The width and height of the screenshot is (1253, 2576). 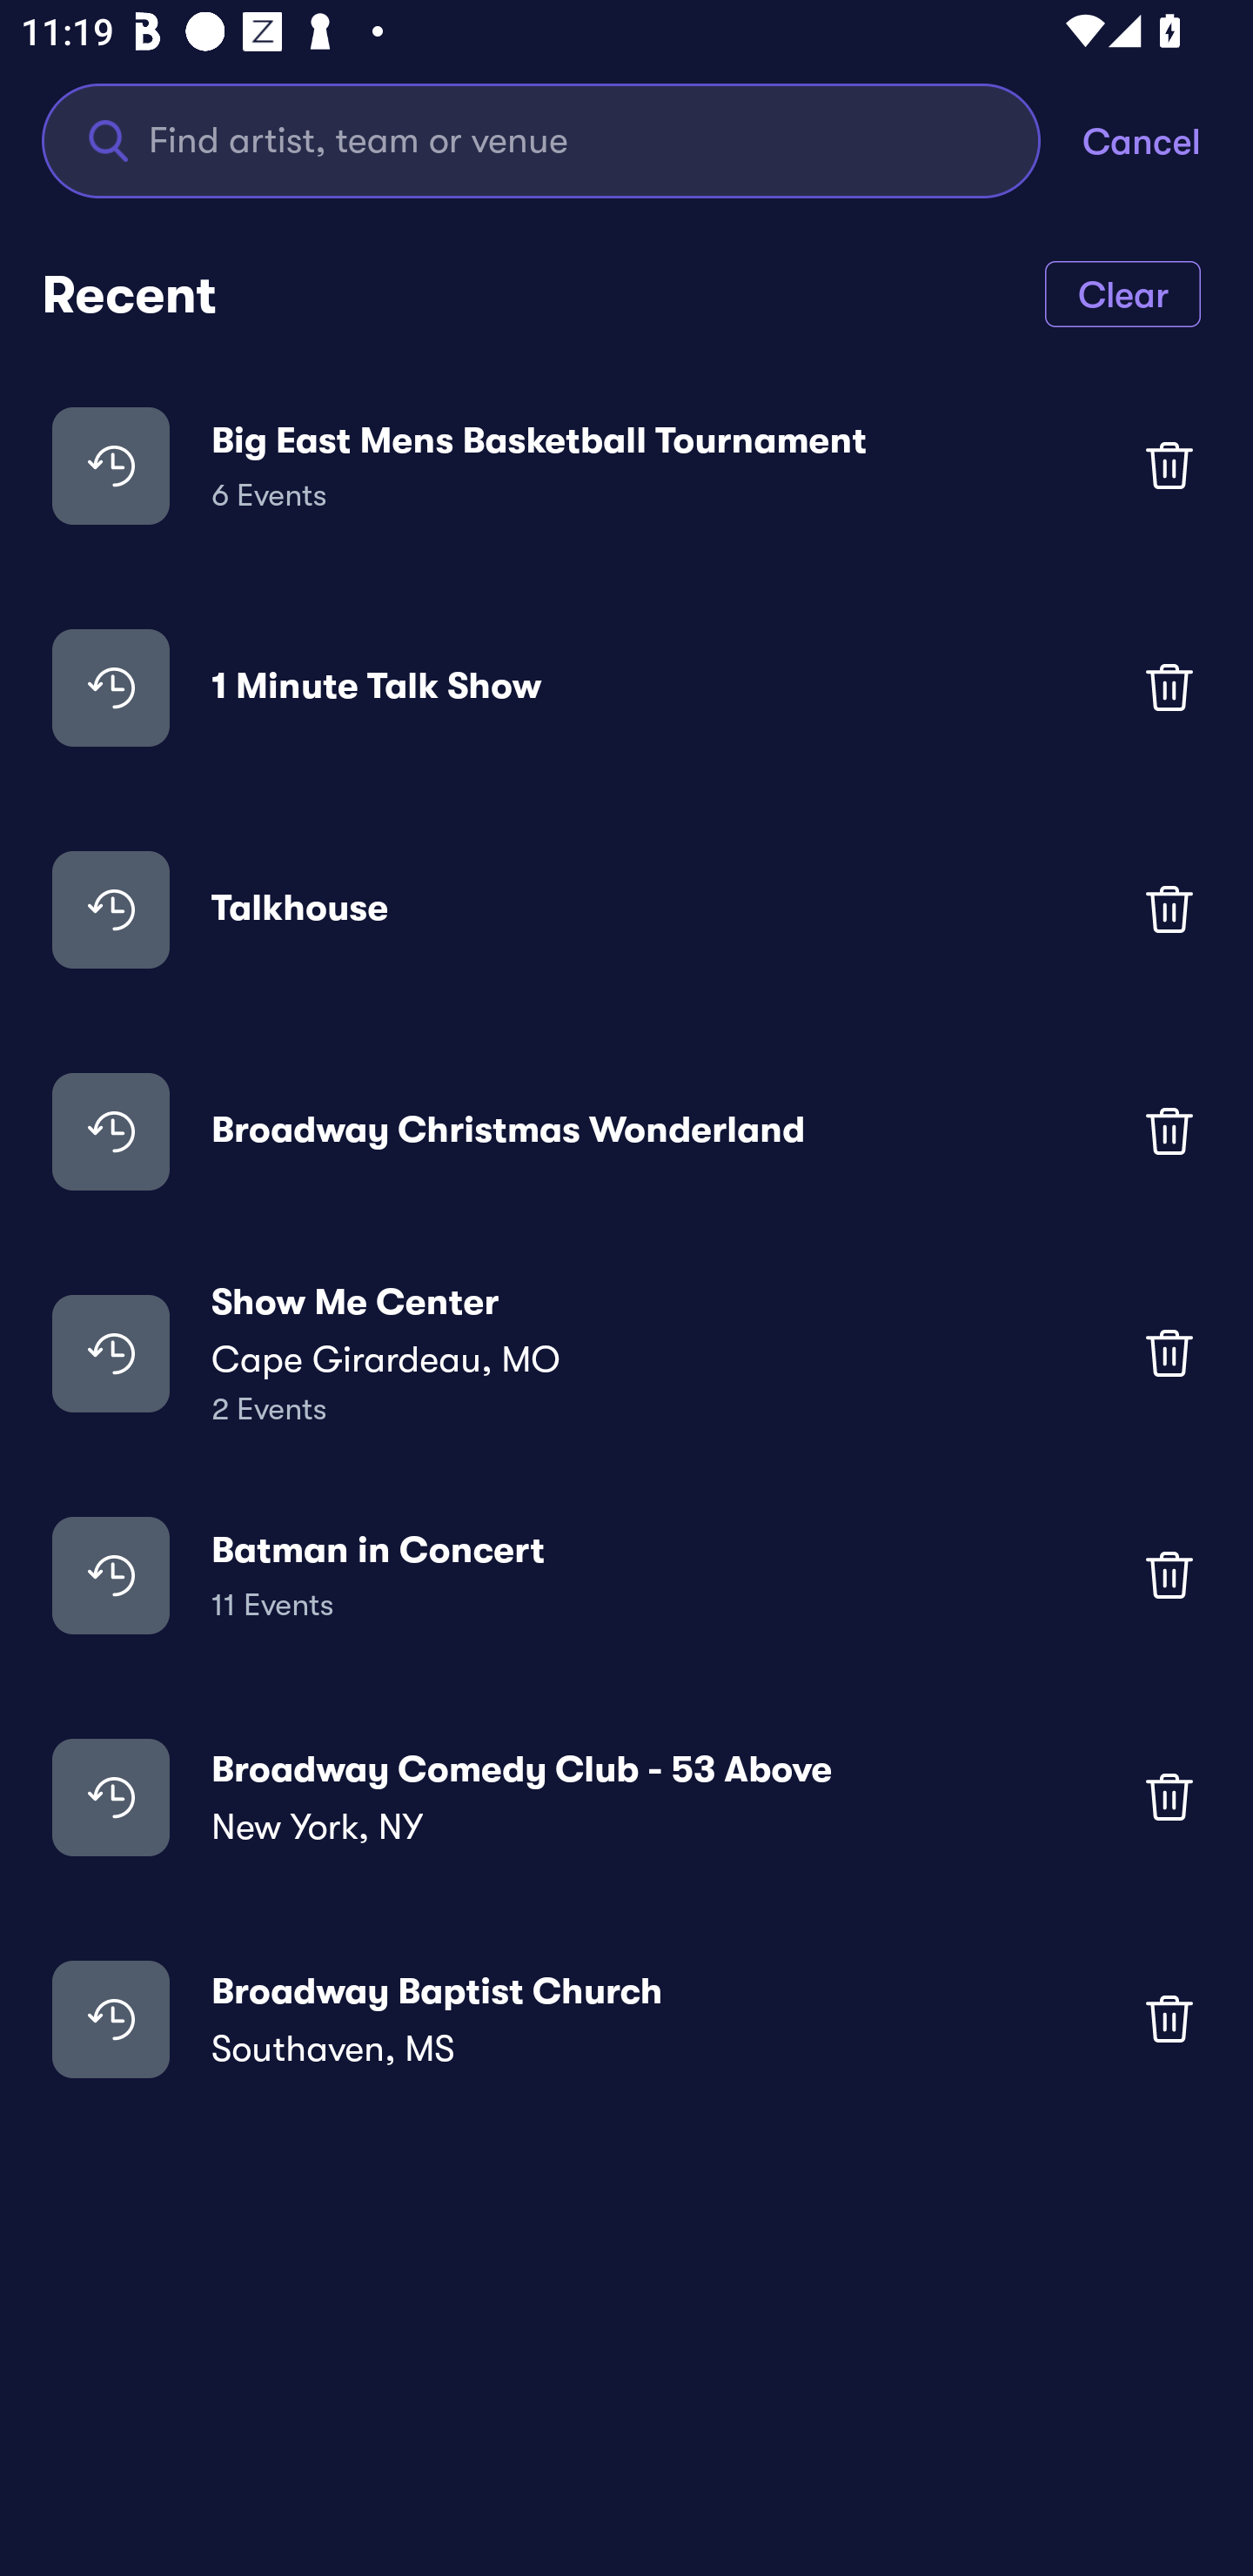 I want to click on Clear, so click(x=1122, y=292).